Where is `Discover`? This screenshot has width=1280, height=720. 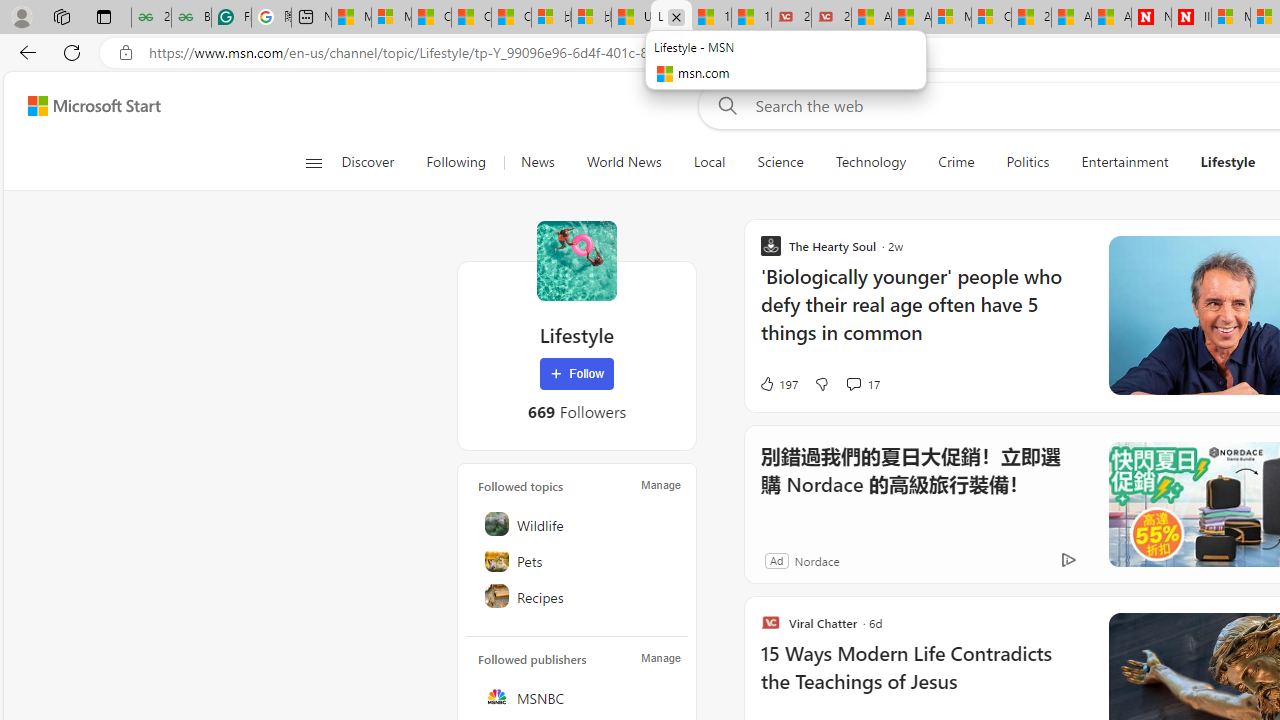 Discover is located at coordinates (375, 162).